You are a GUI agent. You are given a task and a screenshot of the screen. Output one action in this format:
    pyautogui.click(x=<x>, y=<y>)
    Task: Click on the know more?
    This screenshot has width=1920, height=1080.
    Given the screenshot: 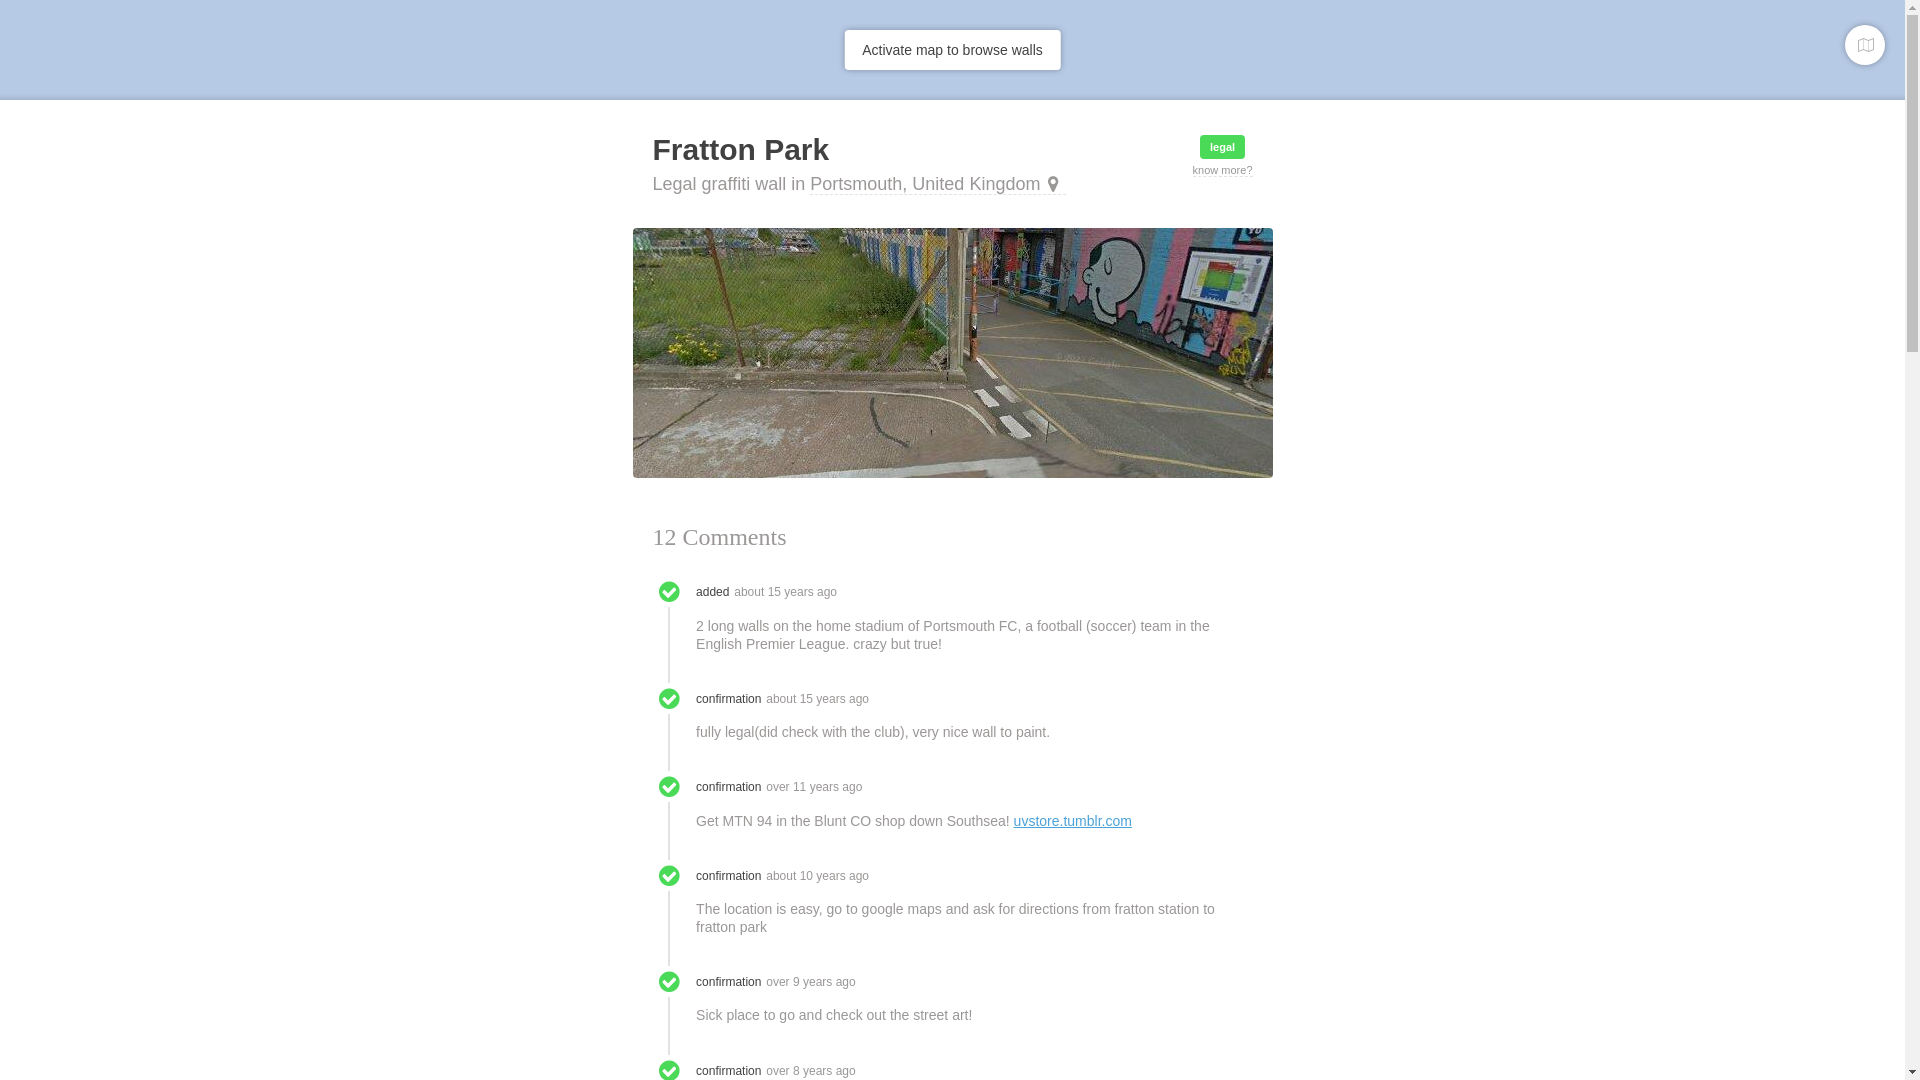 What is the action you would take?
    pyautogui.click(x=1222, y=170)
    